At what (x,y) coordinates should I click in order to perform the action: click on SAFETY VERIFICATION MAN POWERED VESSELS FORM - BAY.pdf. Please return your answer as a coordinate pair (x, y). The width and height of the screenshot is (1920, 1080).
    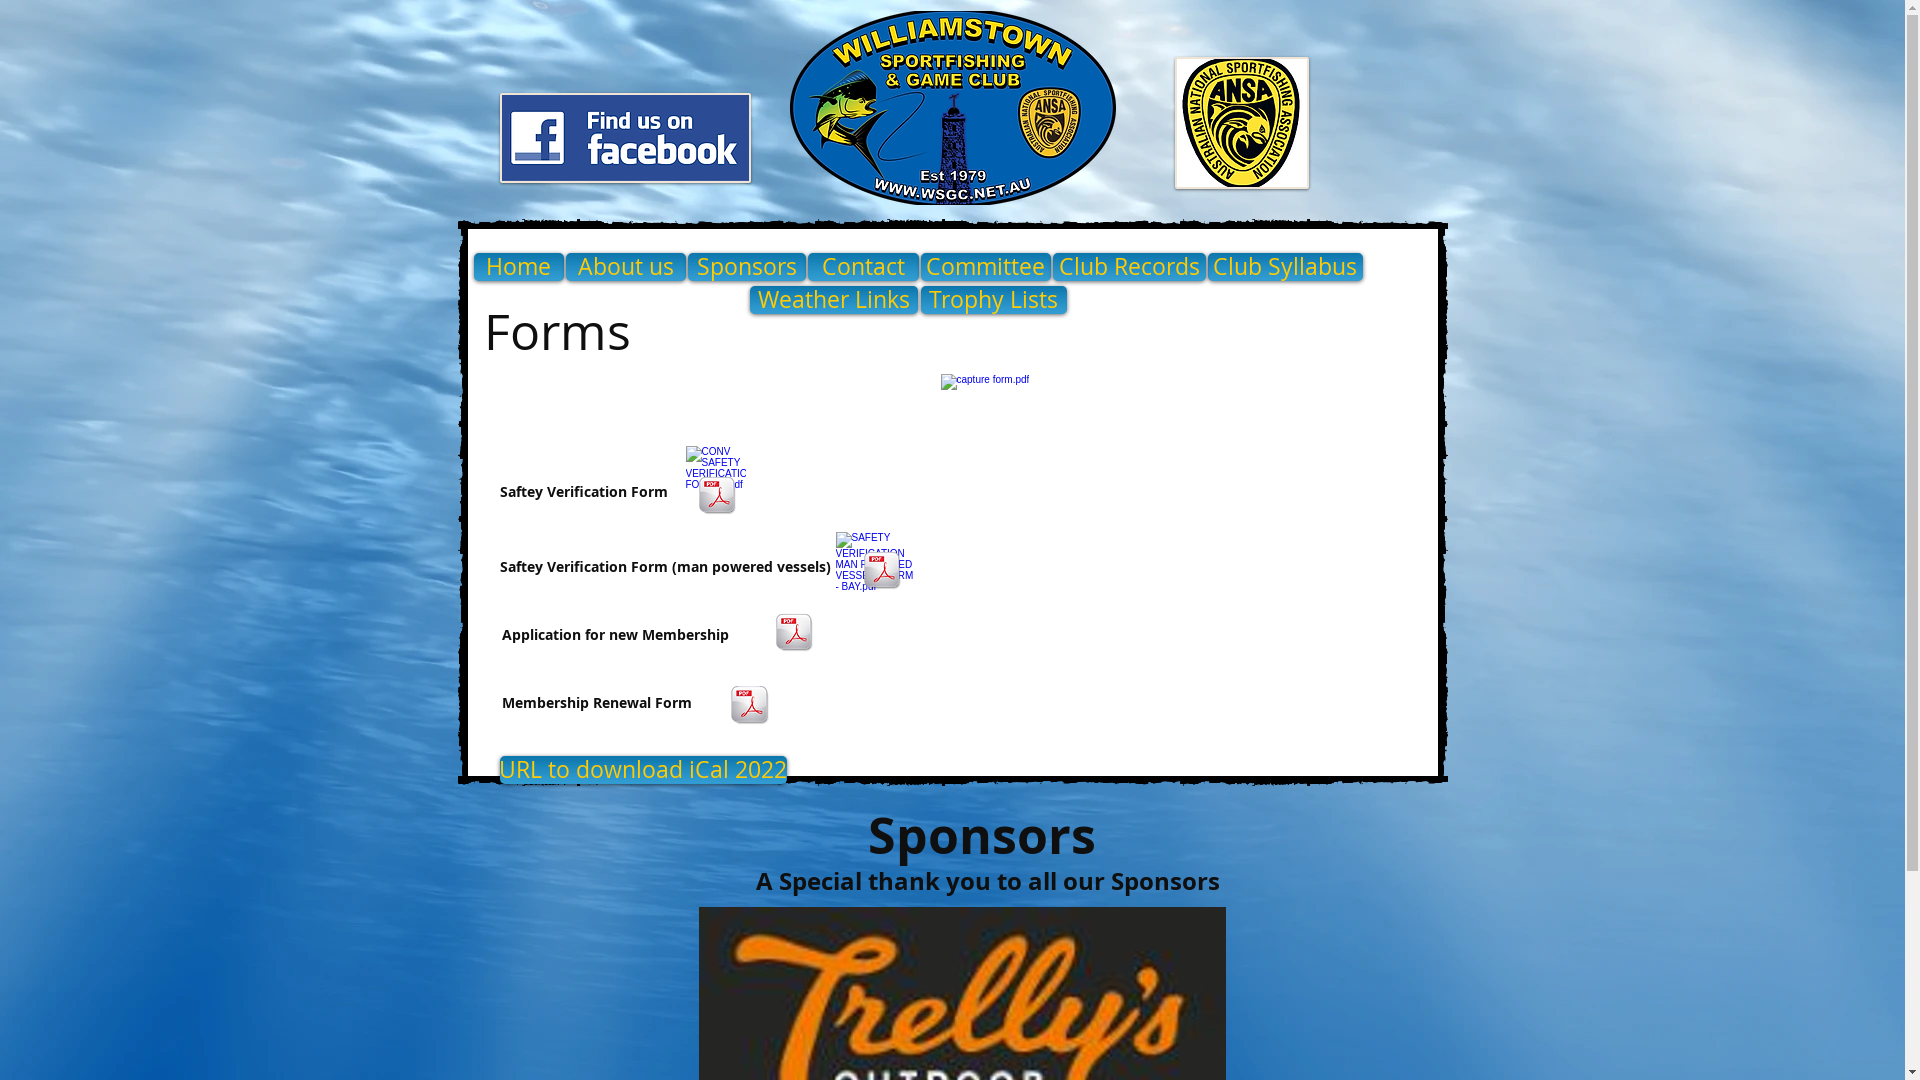
    Looking at the image, I should click on (874, 564).